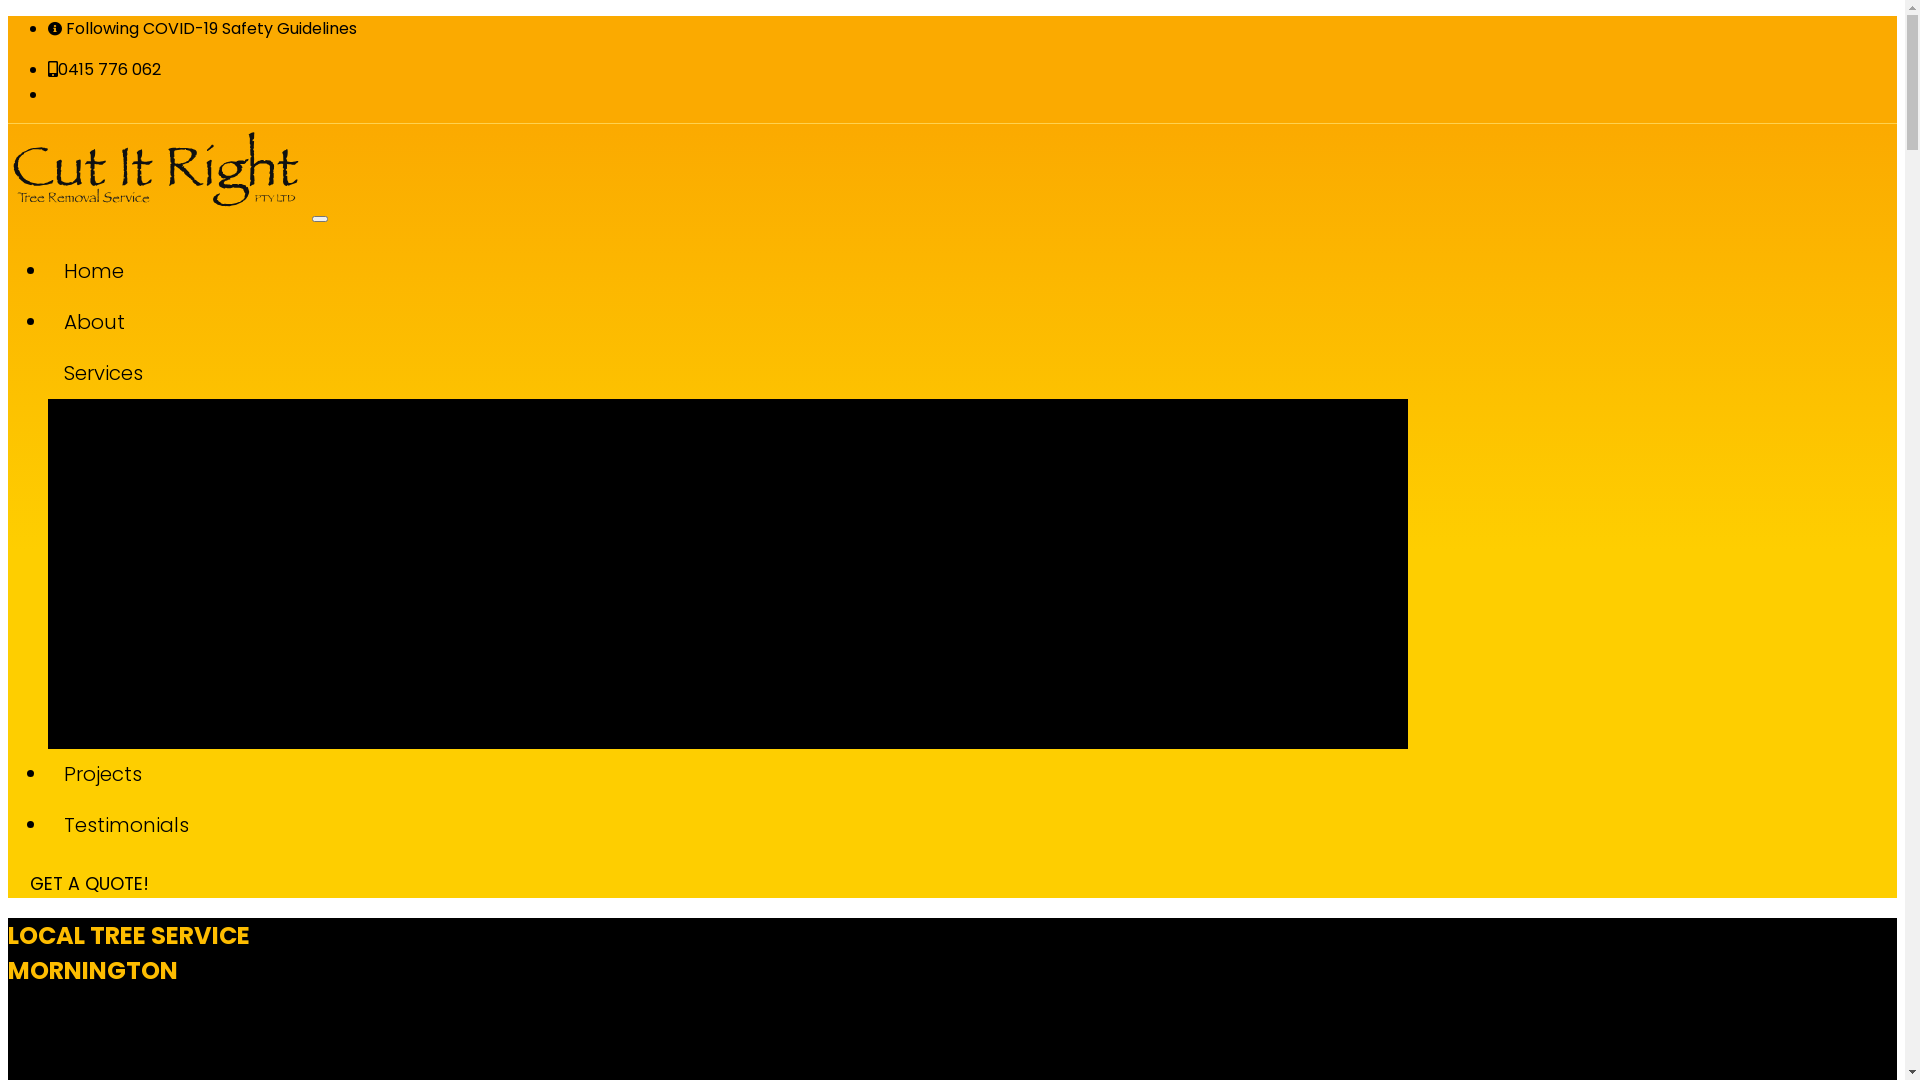 This screenshot has height=1080, width=1920. I want to click on Tree Bracing (Safety Cabling), so click(748, 732).